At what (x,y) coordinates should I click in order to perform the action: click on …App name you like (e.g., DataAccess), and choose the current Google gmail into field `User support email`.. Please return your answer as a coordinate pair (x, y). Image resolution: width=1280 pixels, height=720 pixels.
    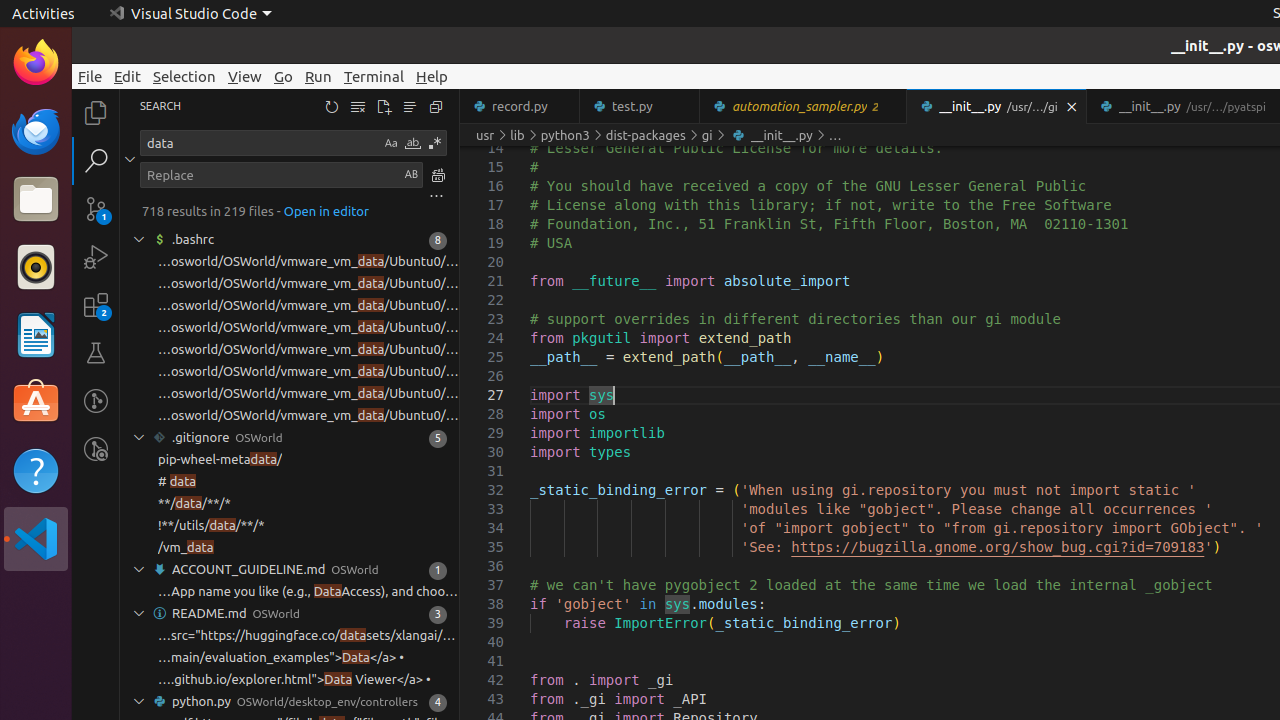
    Looking at the image, I should click on (308, 592).